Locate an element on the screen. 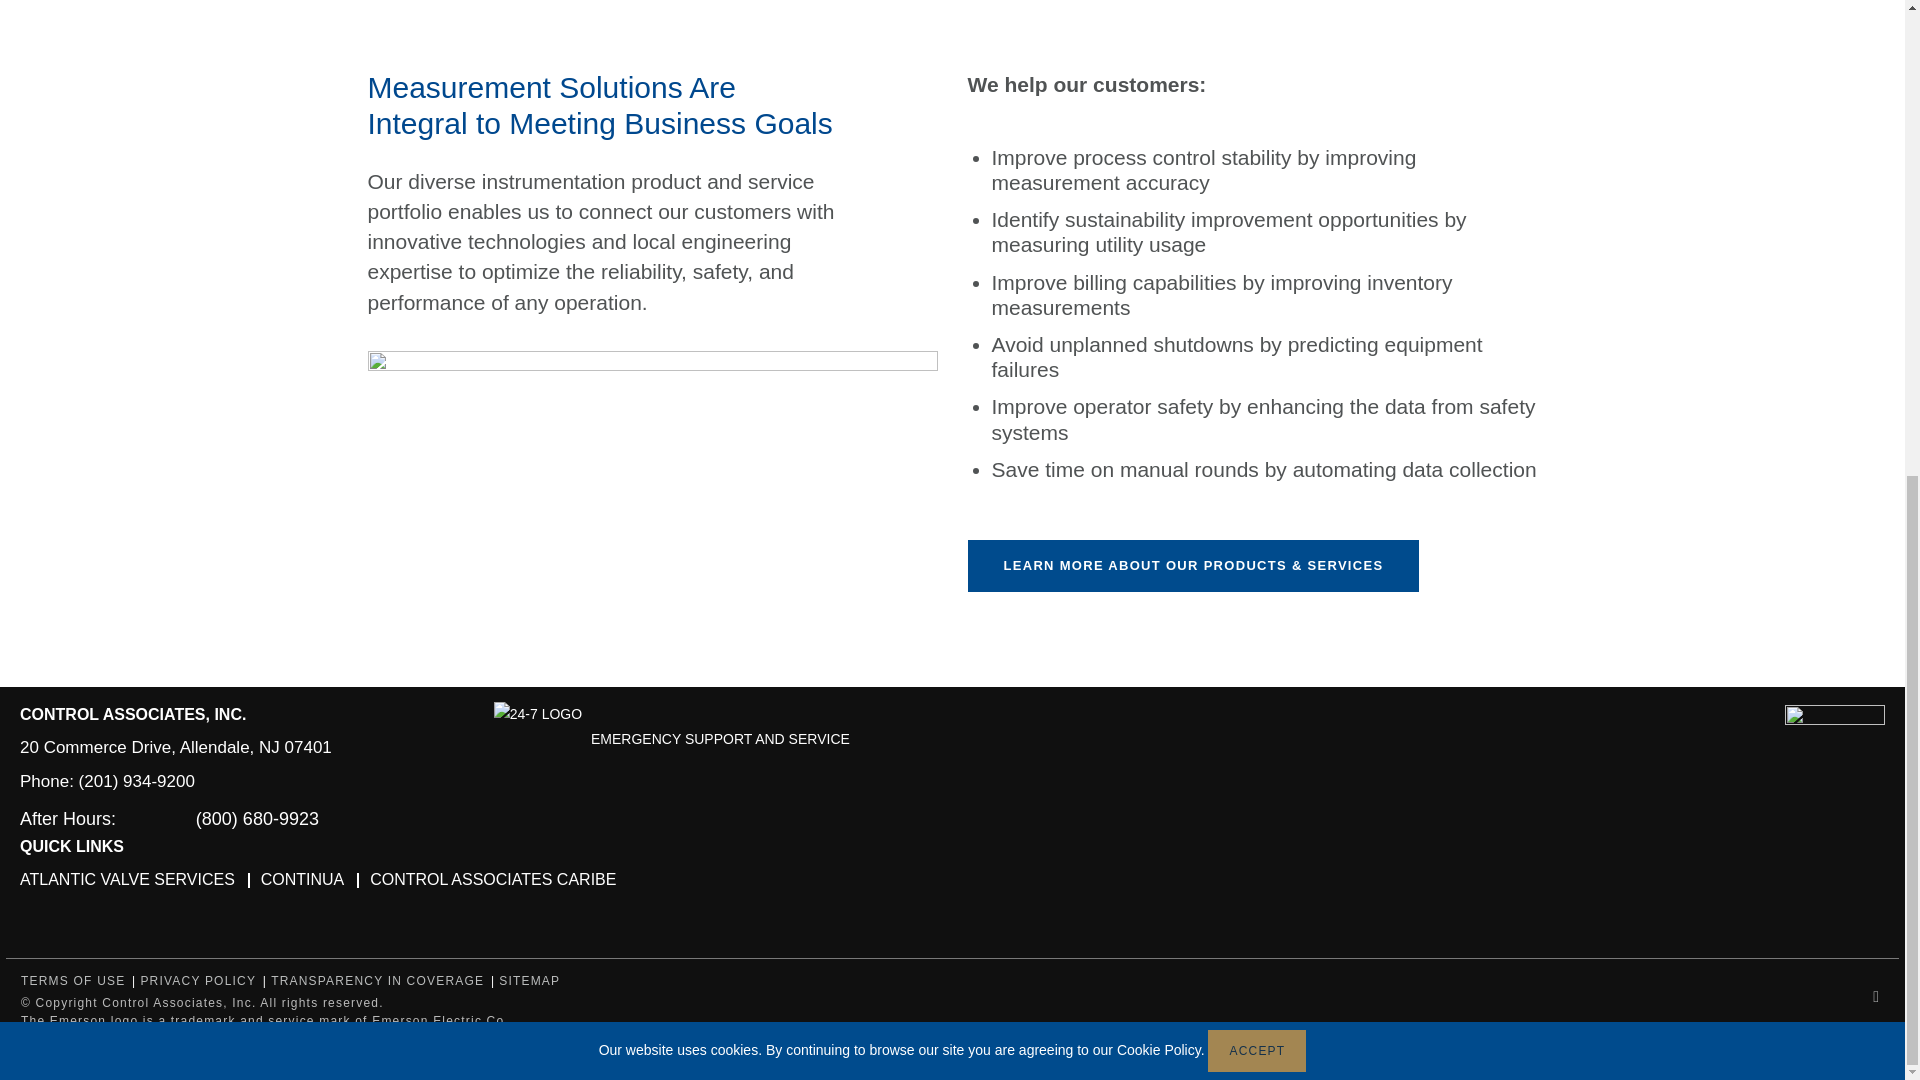 The width and height of the screenshot is (1920, 1080). Accept is located at coordinates (1256, 205).